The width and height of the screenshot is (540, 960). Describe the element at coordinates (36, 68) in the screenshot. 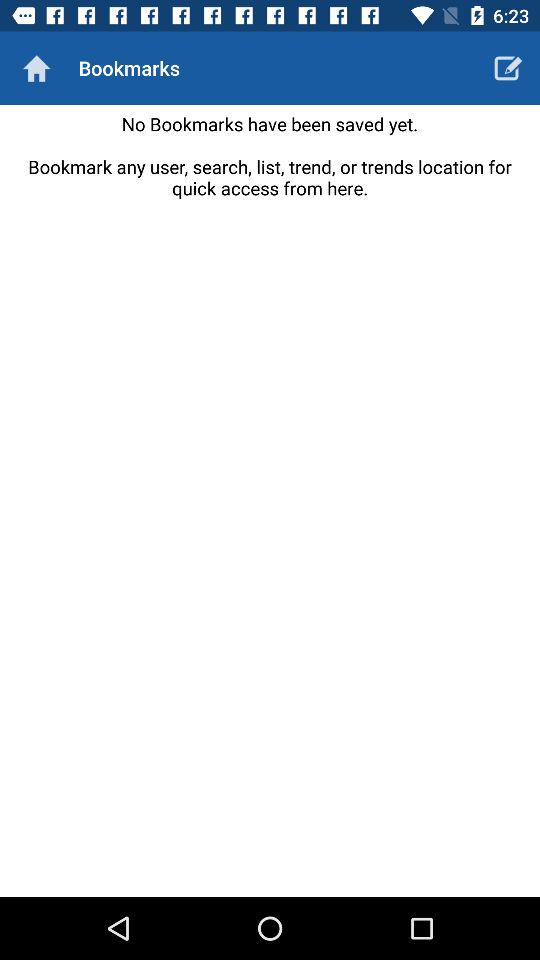

I see `go to homepage` at that location.